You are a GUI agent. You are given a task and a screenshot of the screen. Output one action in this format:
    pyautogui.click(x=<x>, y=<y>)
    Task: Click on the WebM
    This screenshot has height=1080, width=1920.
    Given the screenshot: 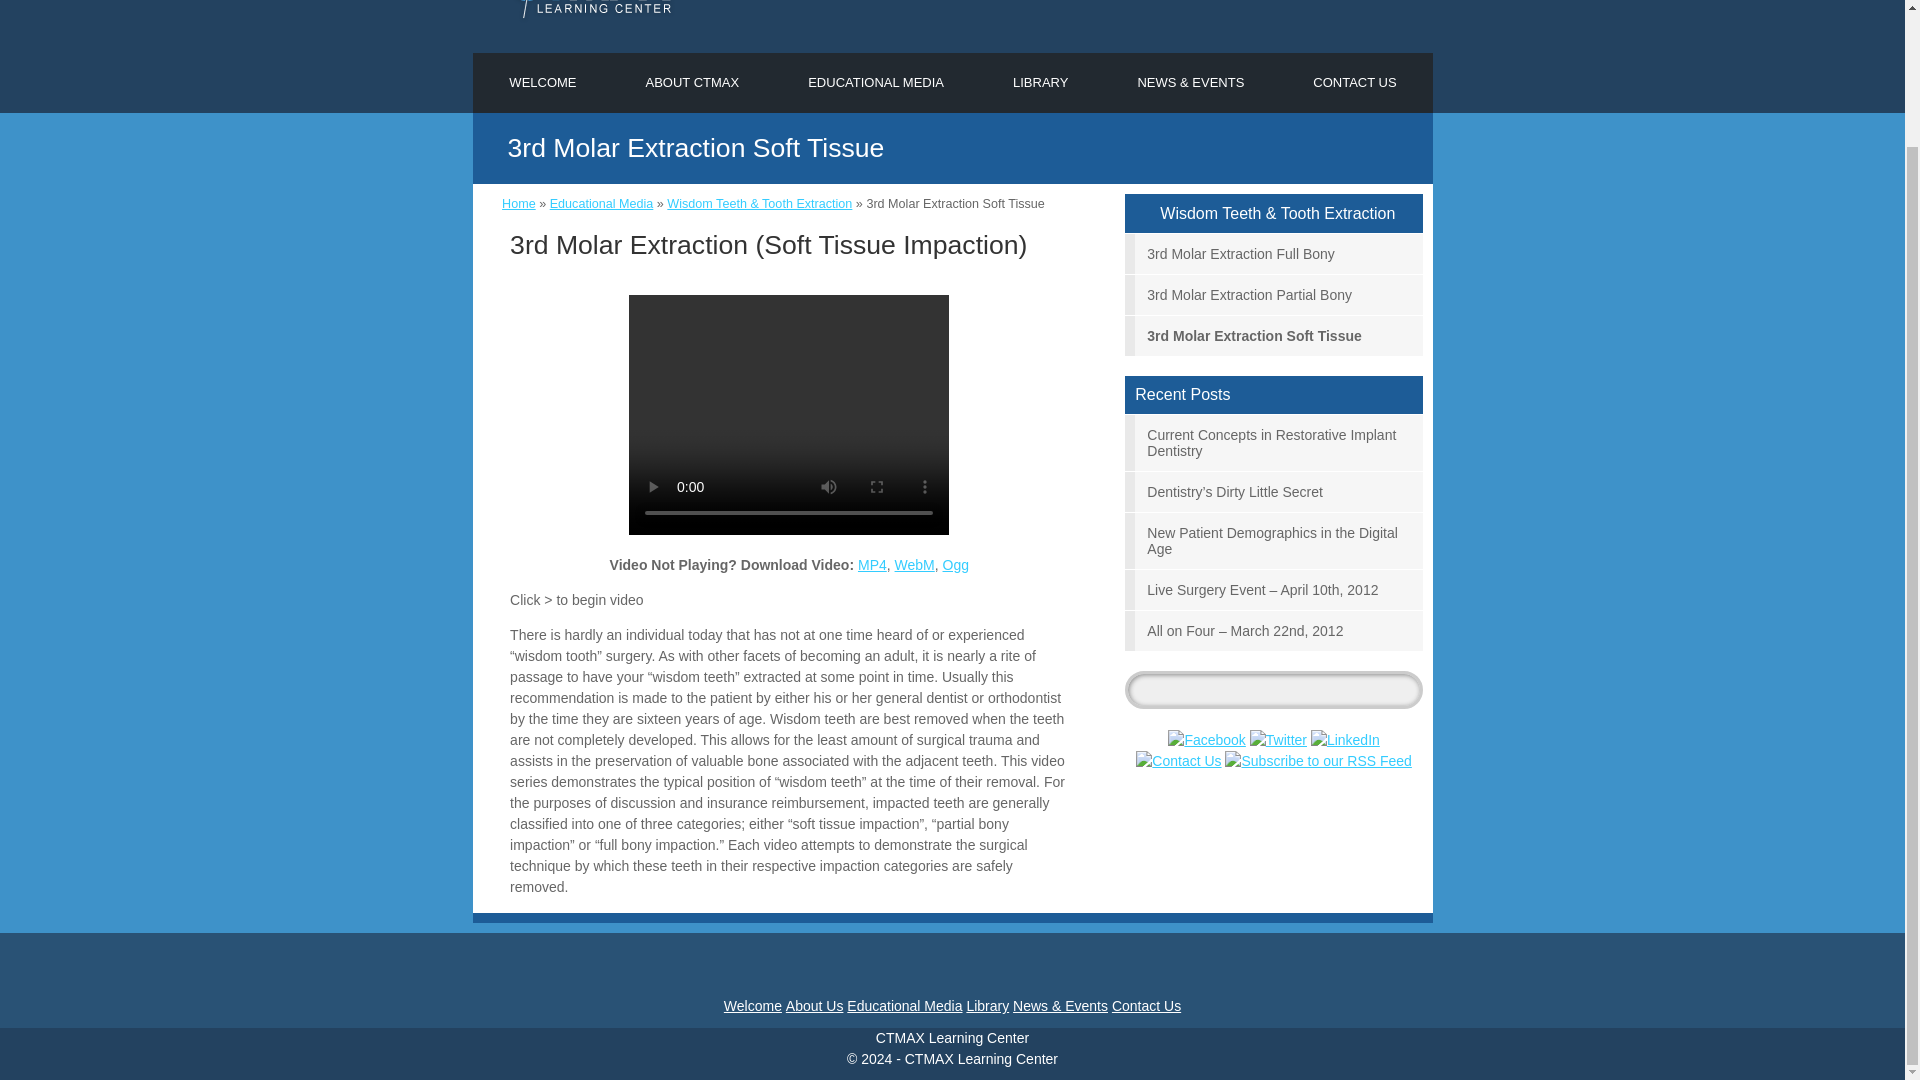 What is the action you would take?
    pyautogui.click(x=914, y=565)
    